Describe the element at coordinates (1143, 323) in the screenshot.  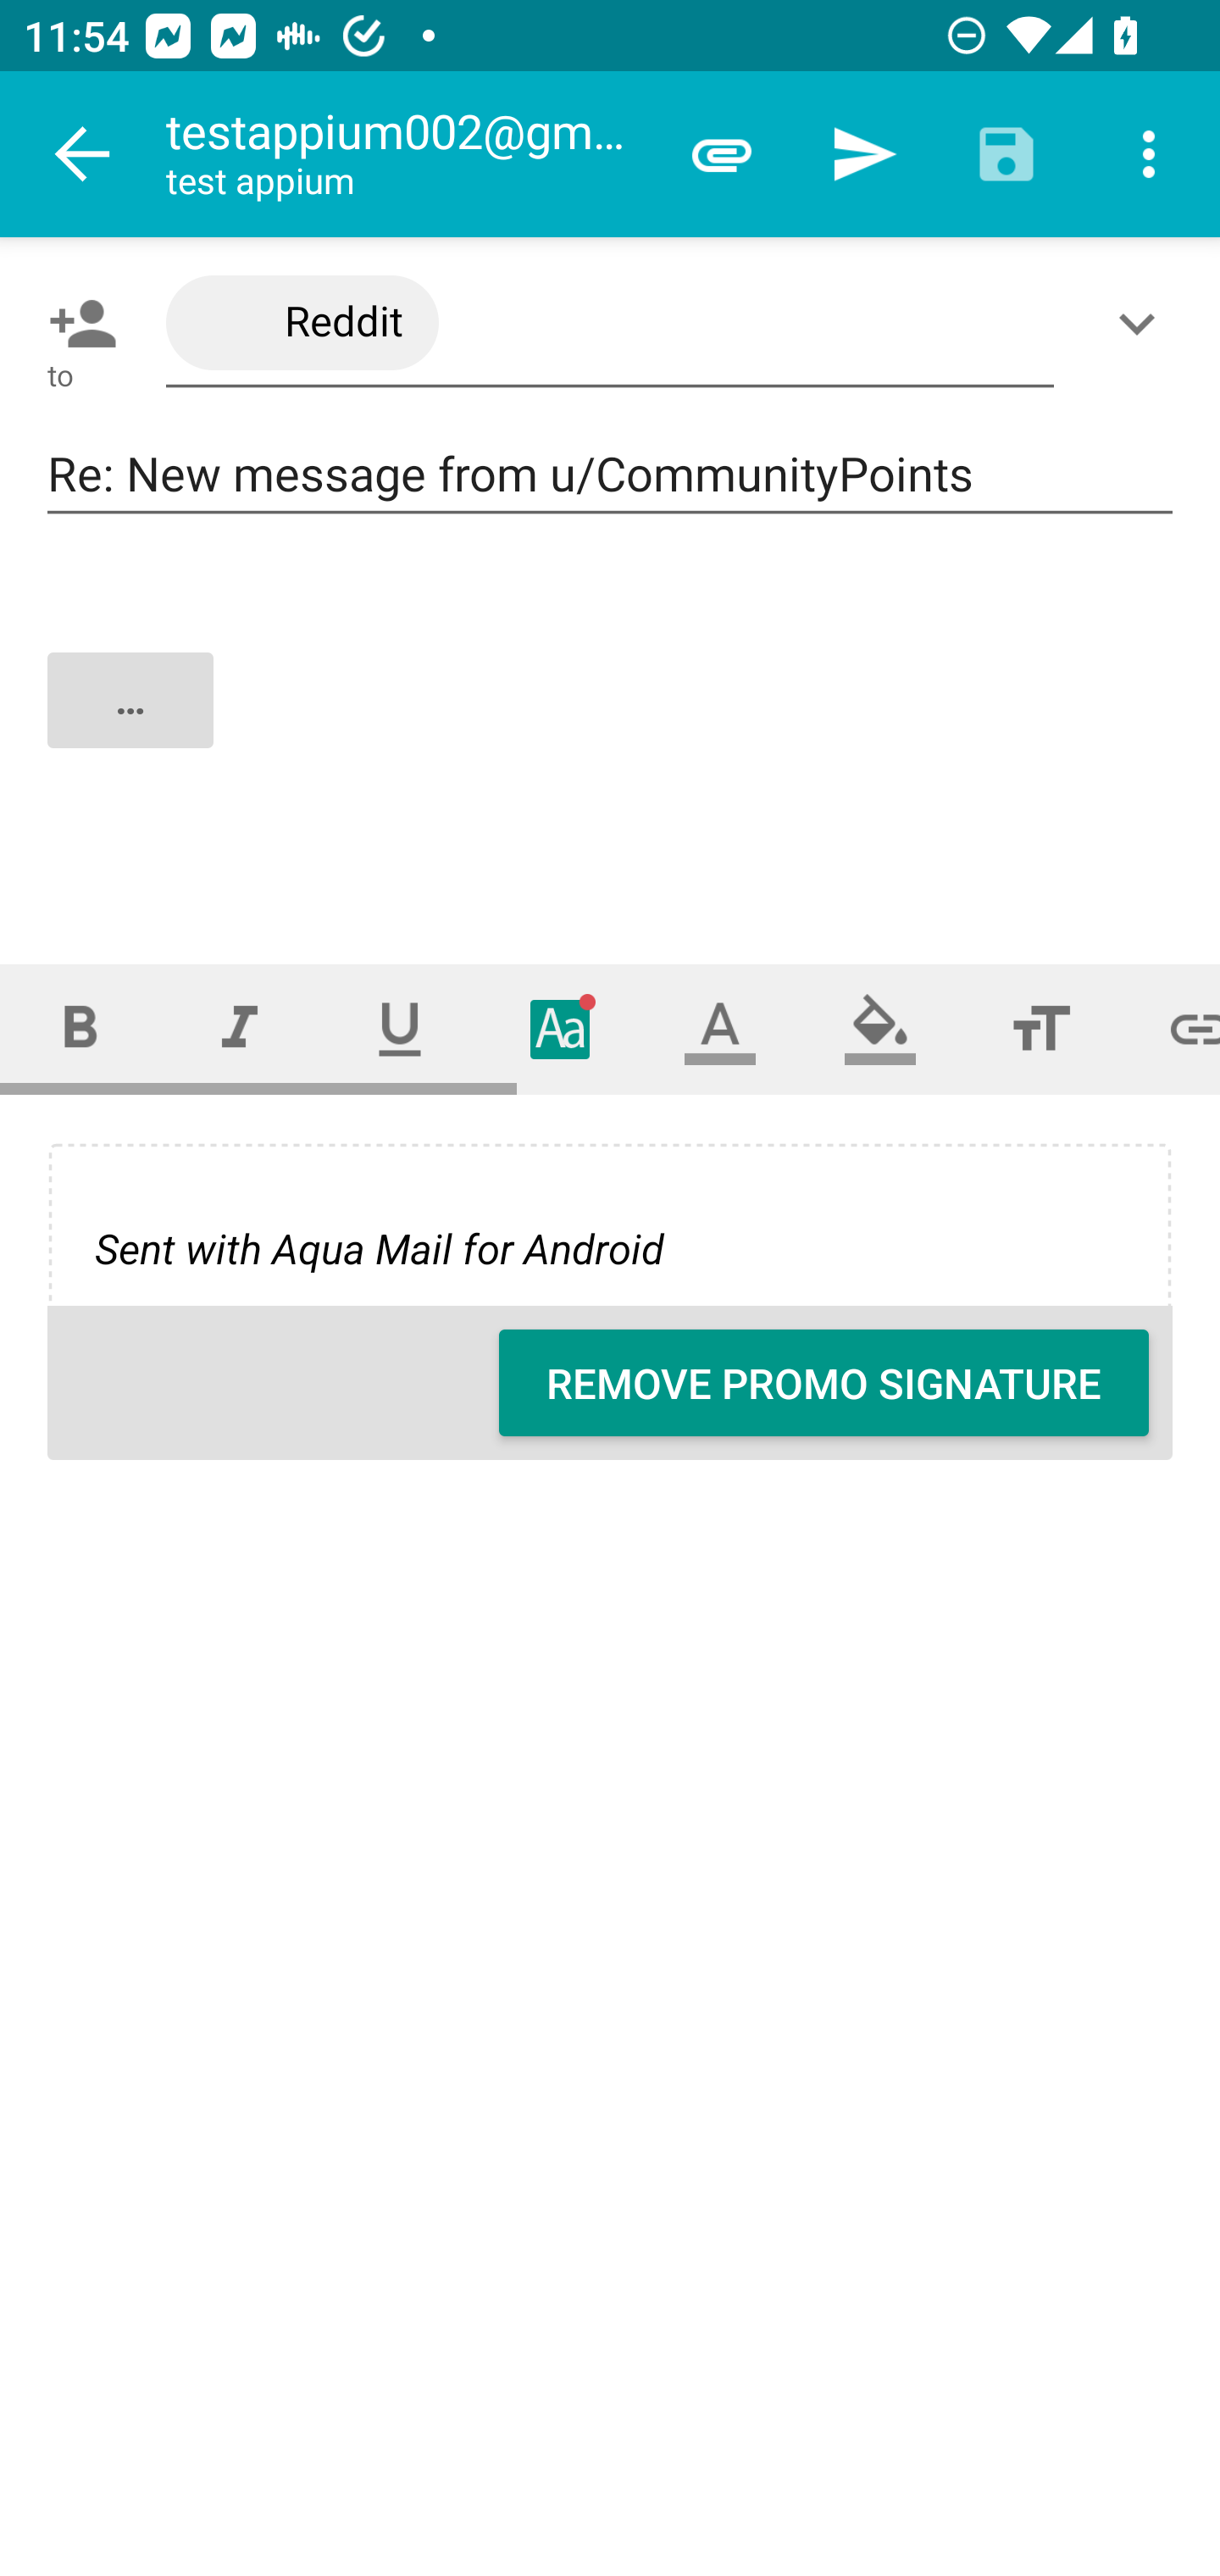
I see `Show/Add CC/BCC` at that location.